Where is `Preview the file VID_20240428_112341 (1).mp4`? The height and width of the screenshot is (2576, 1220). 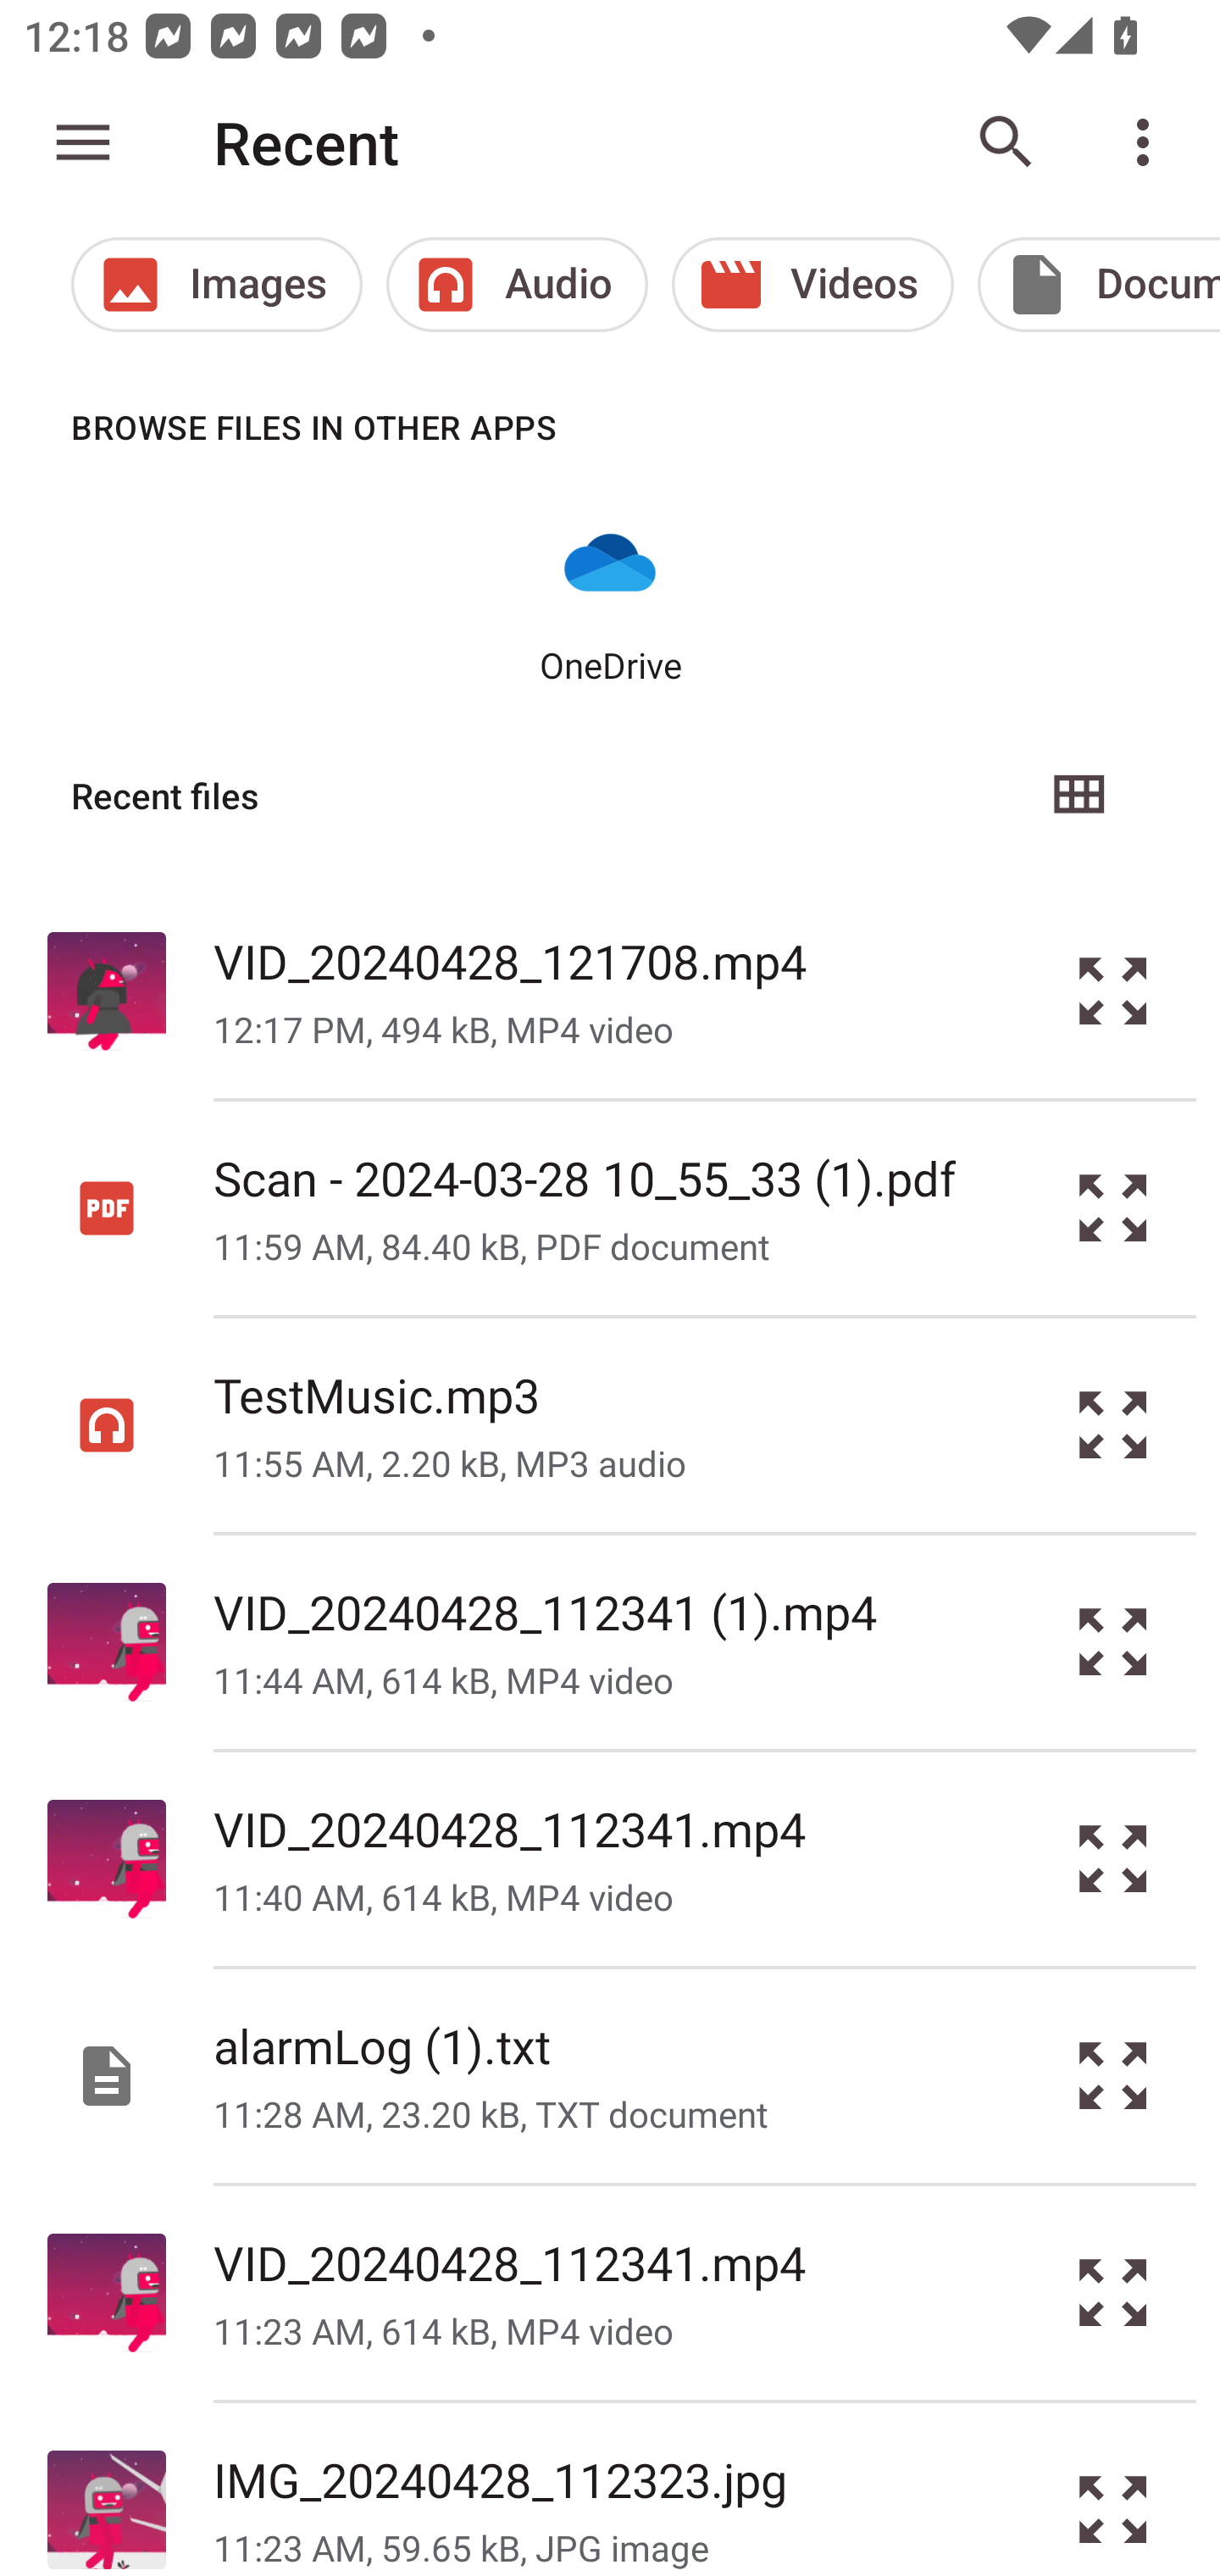 Preview the file VID_20240428_112341 (1).mp4 is located at coordinates (1113, 1642).